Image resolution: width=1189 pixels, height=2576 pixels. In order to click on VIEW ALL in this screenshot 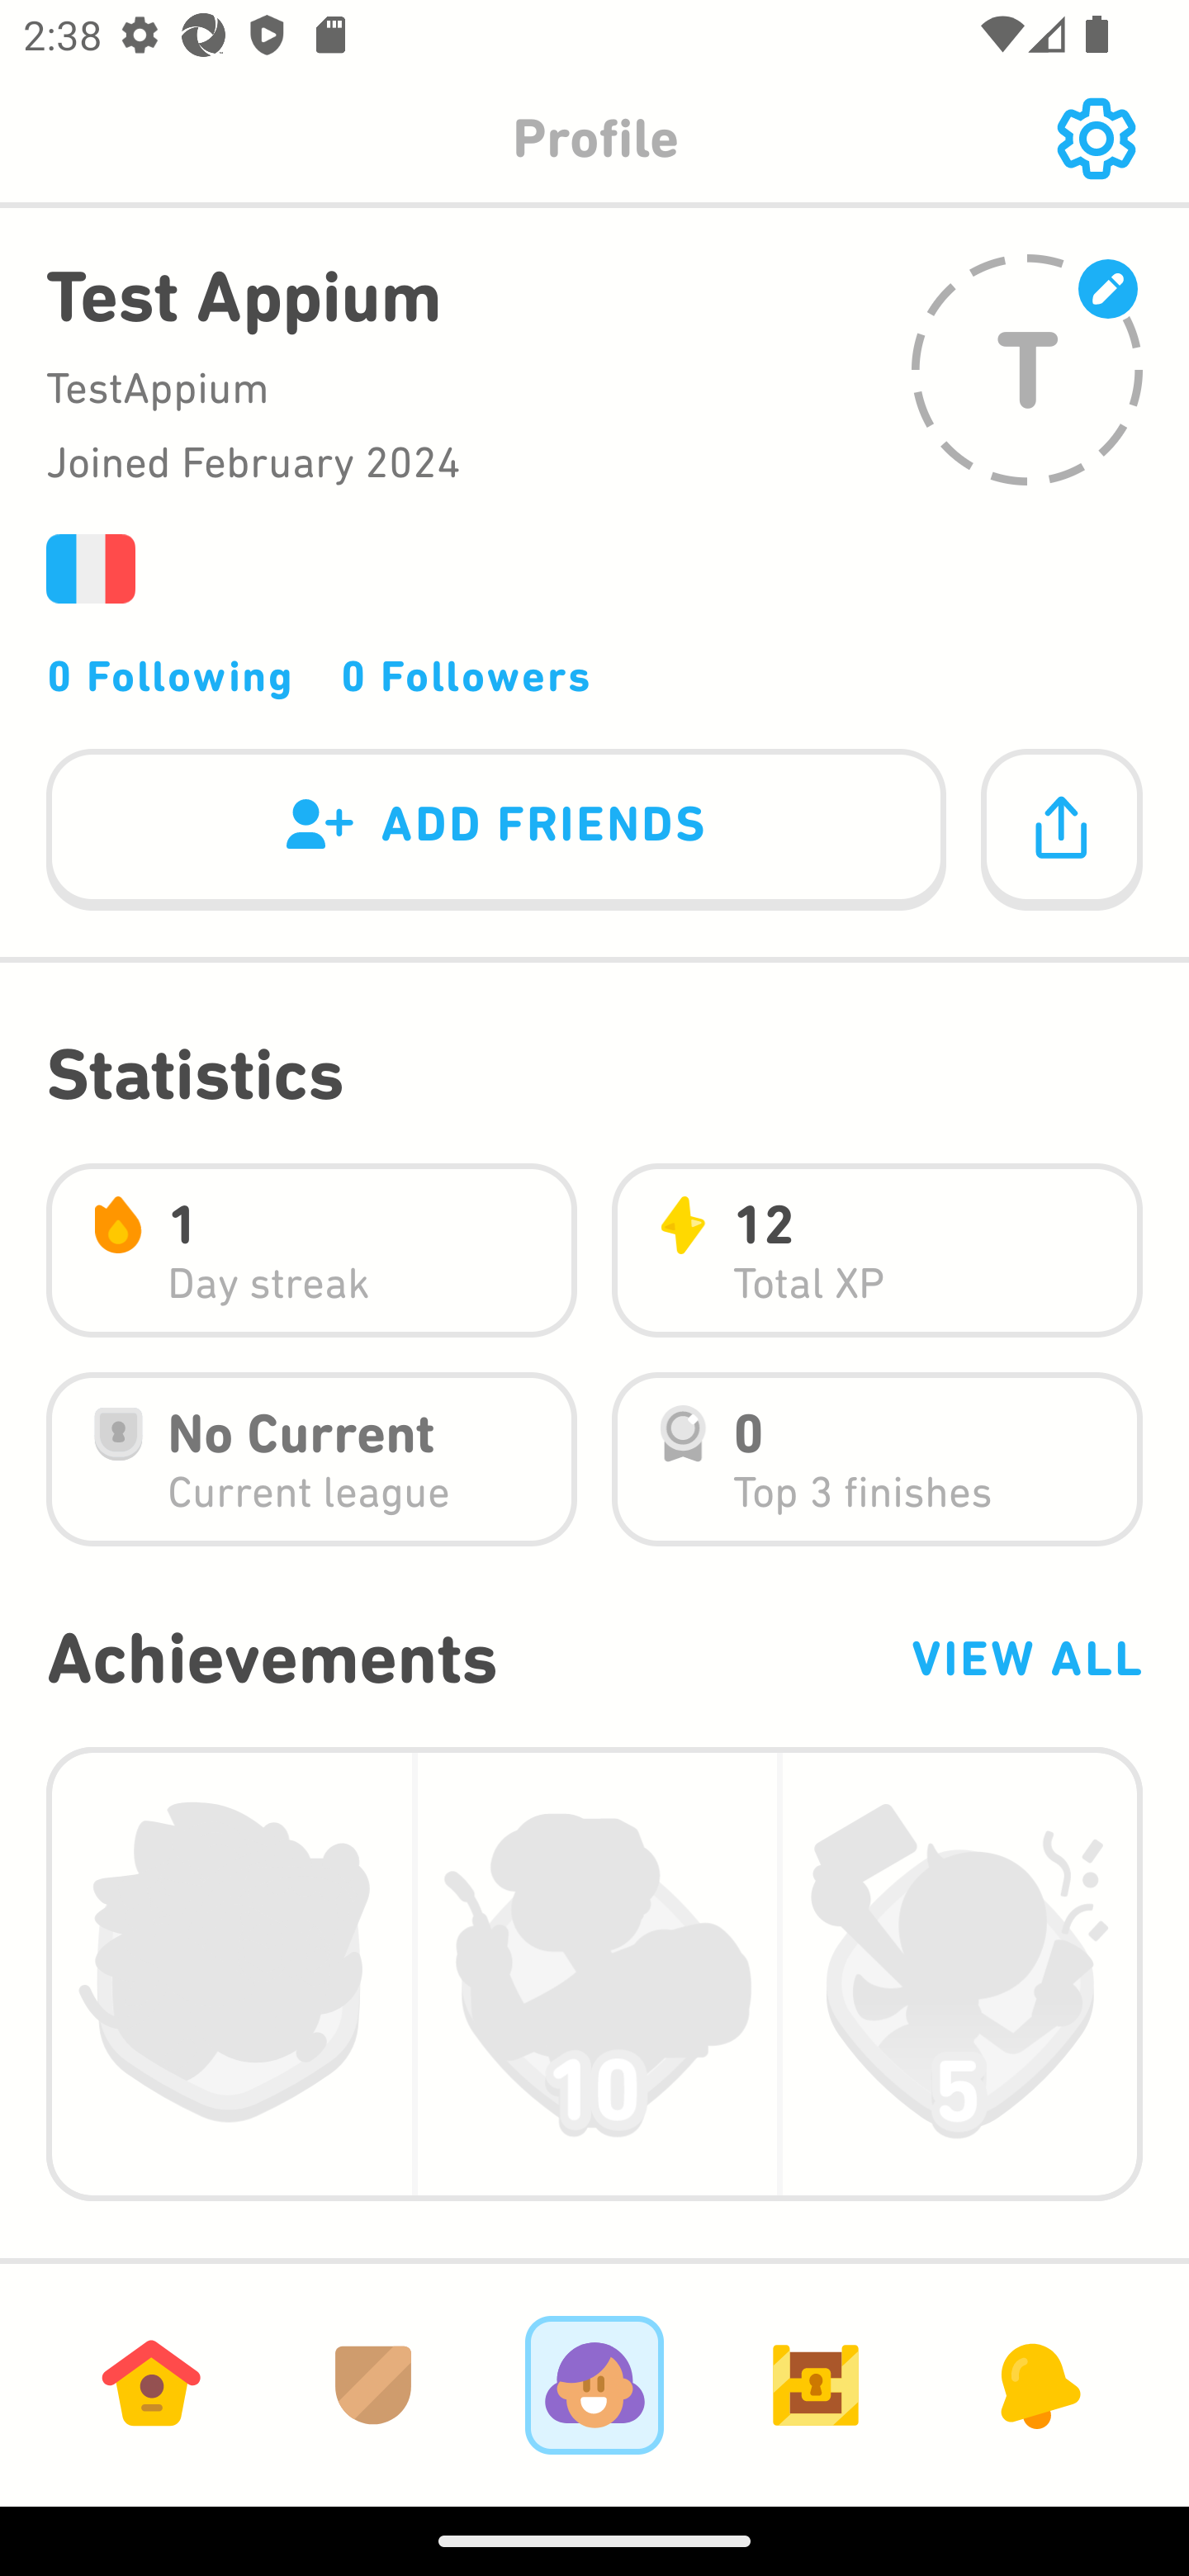, I will do `click(1026, 1658)`.